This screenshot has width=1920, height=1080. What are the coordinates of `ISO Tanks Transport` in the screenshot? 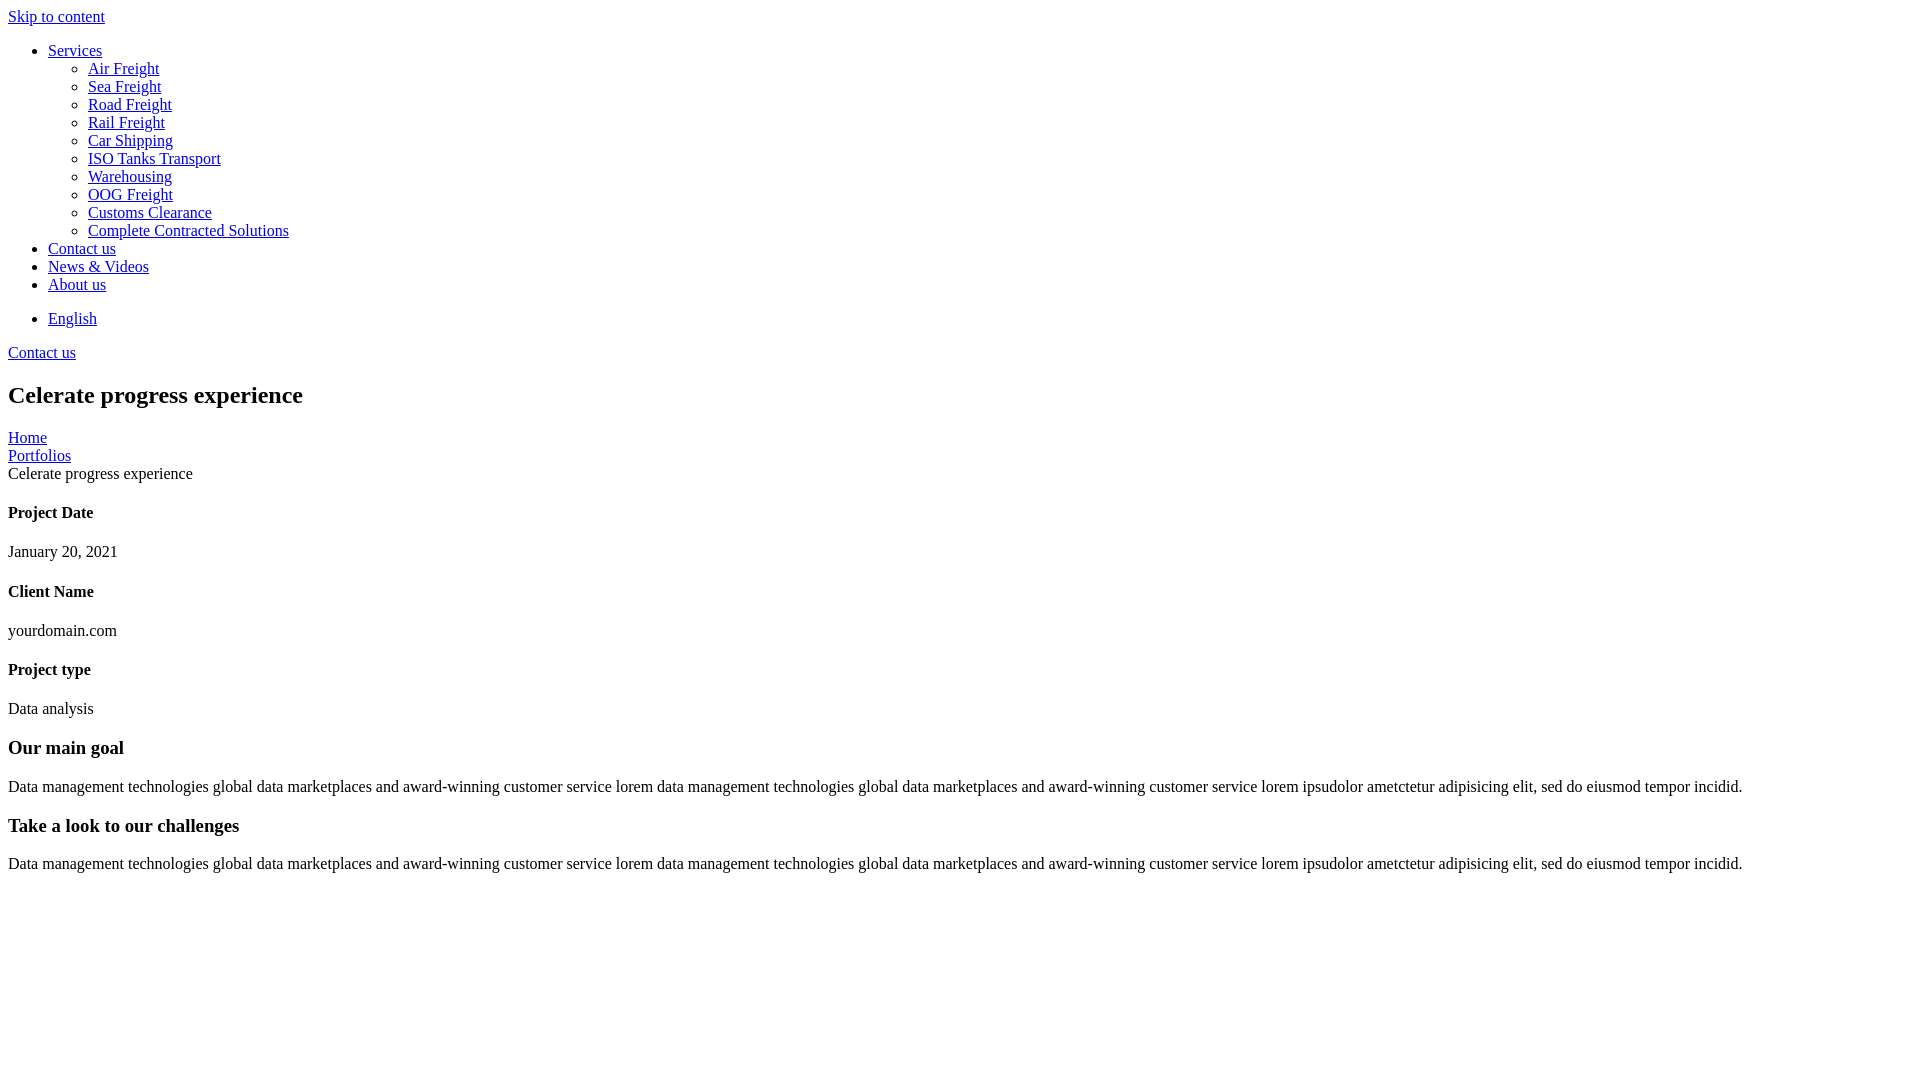 It's located at (1000, 159).